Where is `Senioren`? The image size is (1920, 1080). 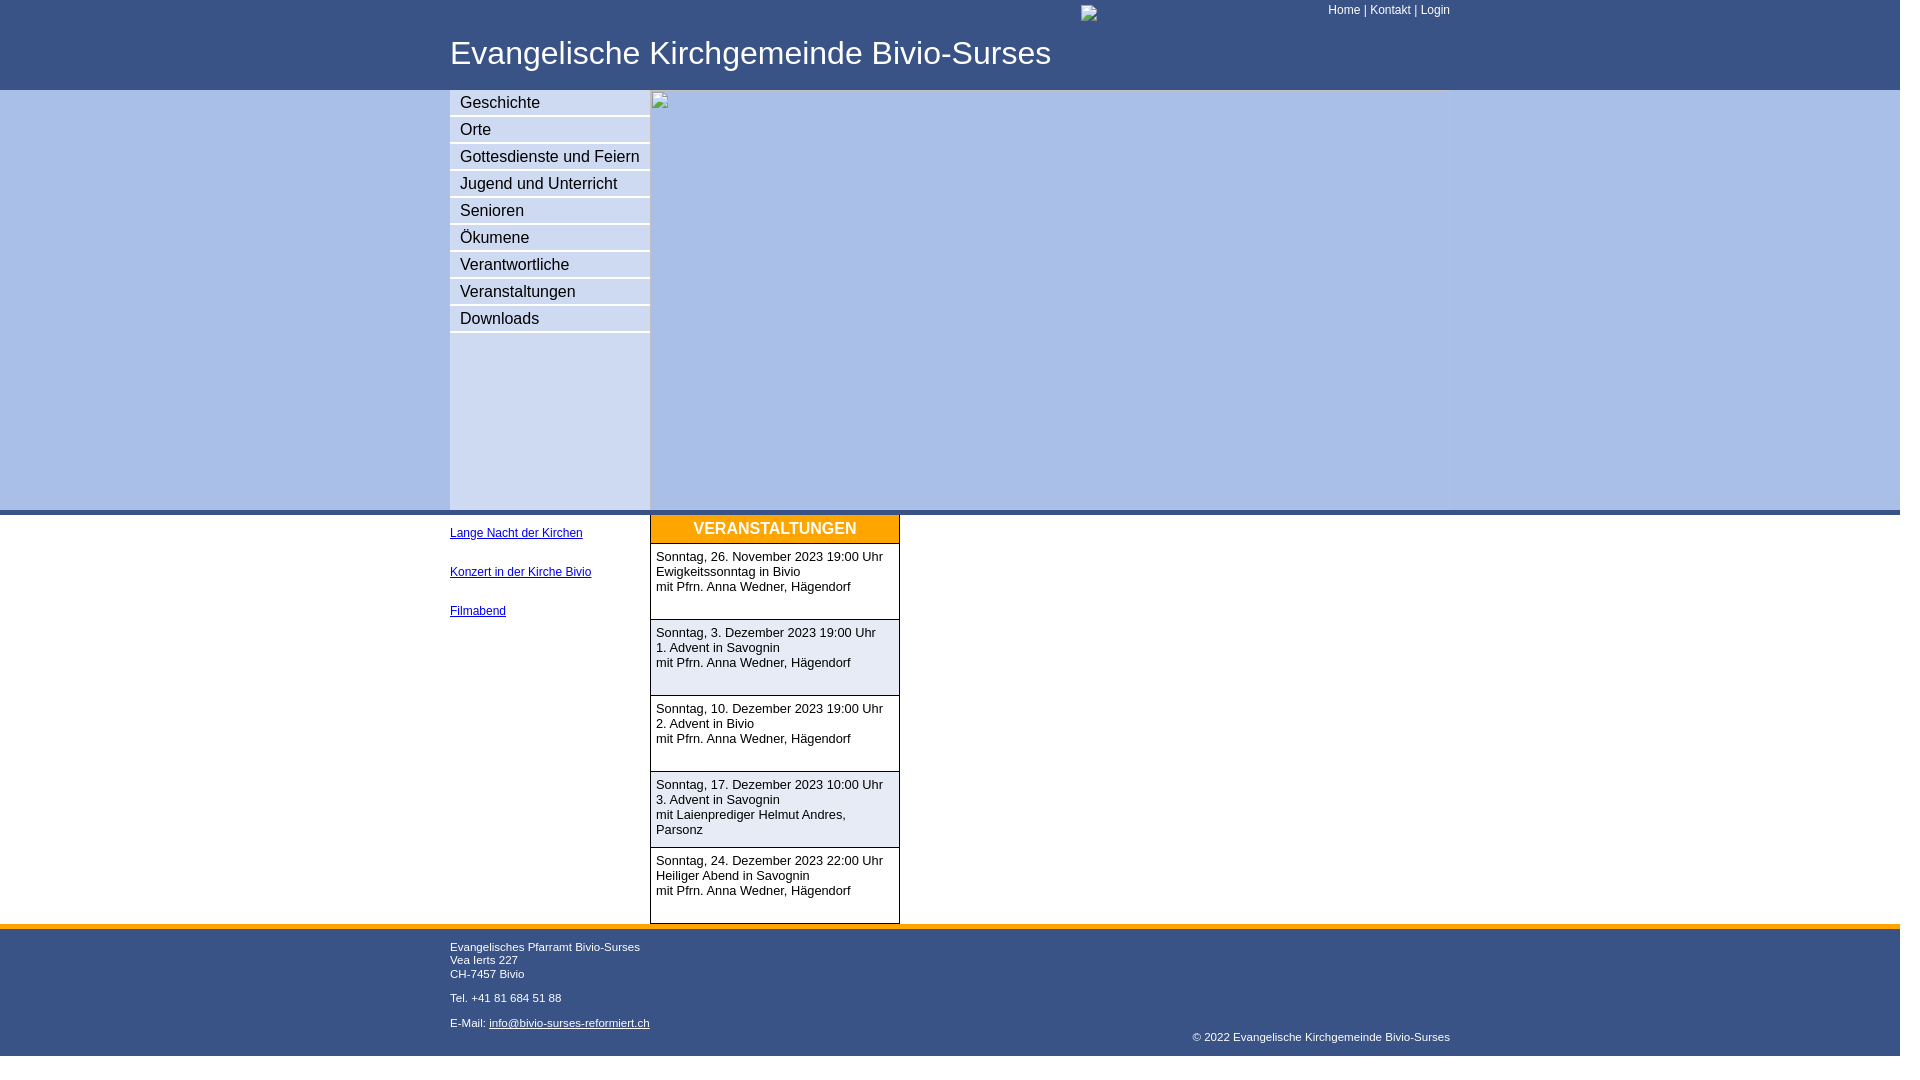
Senioren is located at coordinates (492, 210).